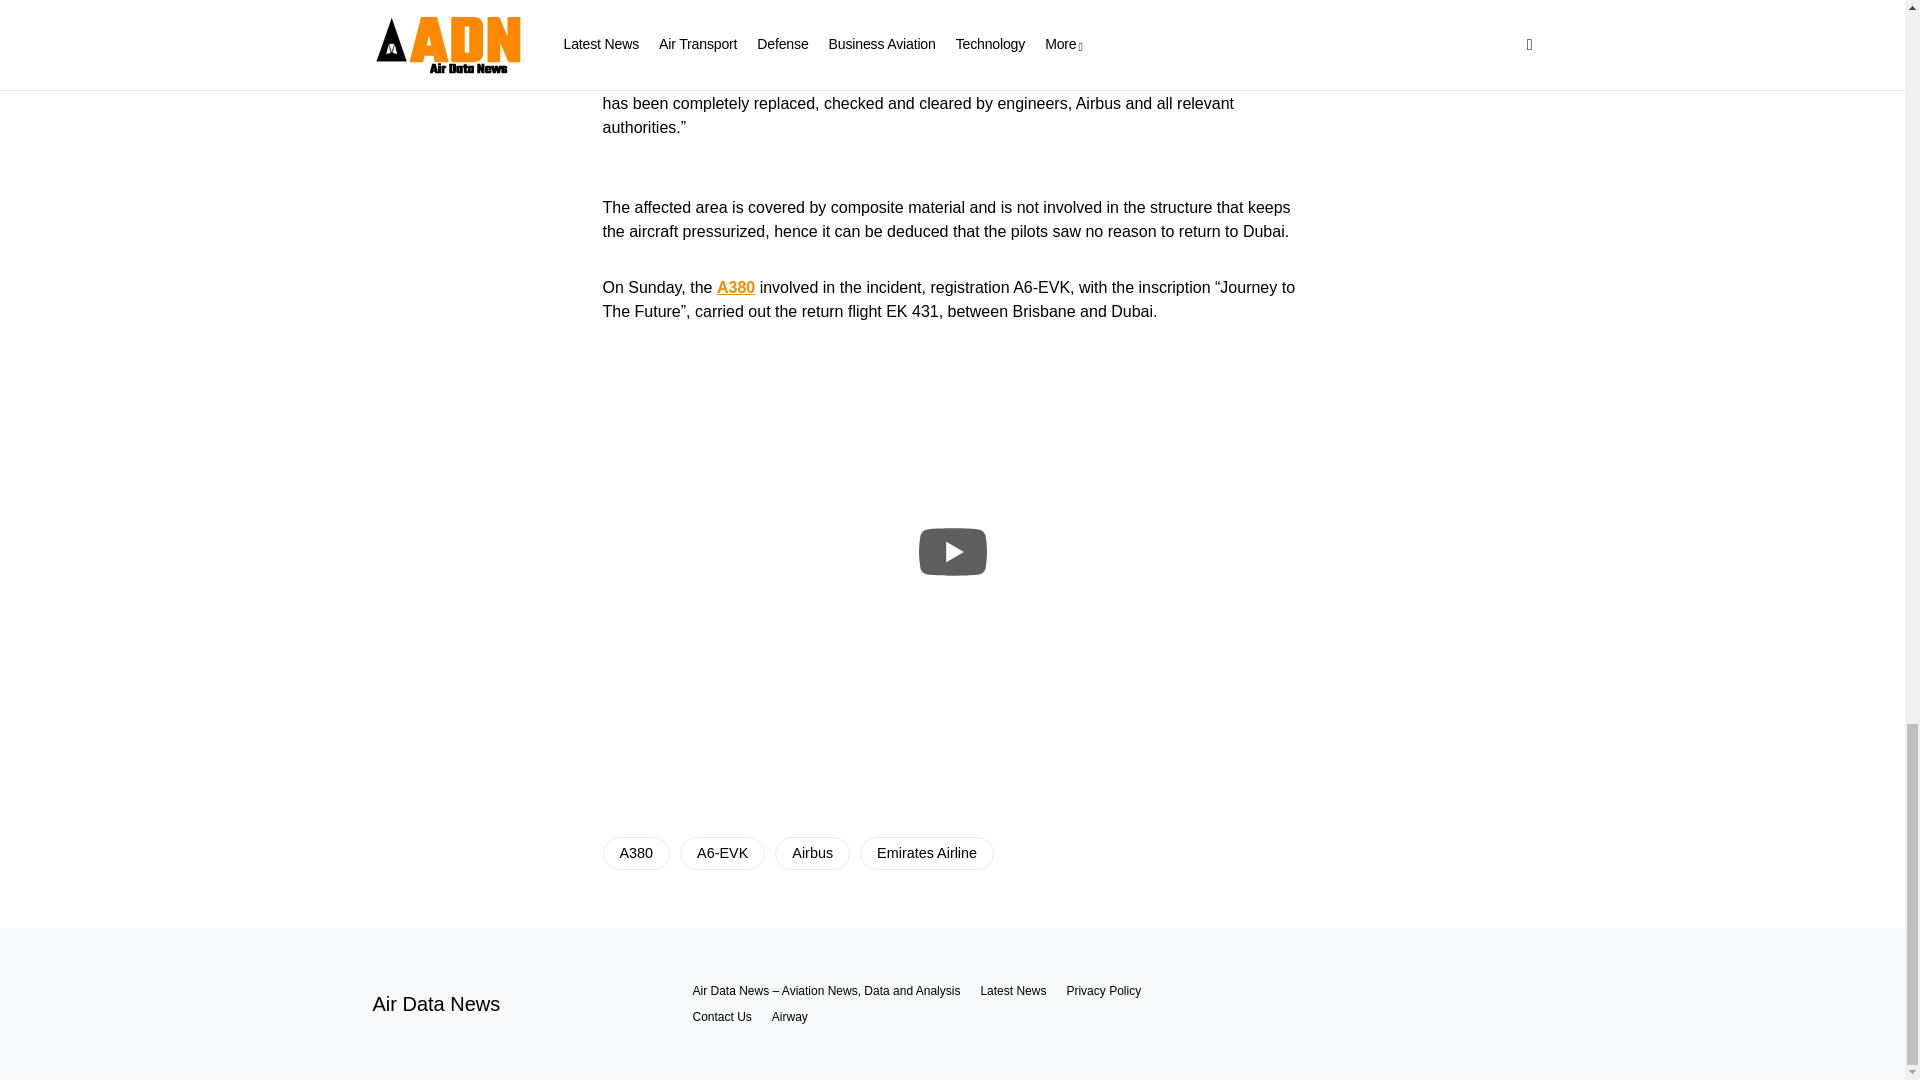 The image size is (1920, 1080). Describe the element at coordinates (722, 853) in the screenshot. I see `A6-EVK` at that location.